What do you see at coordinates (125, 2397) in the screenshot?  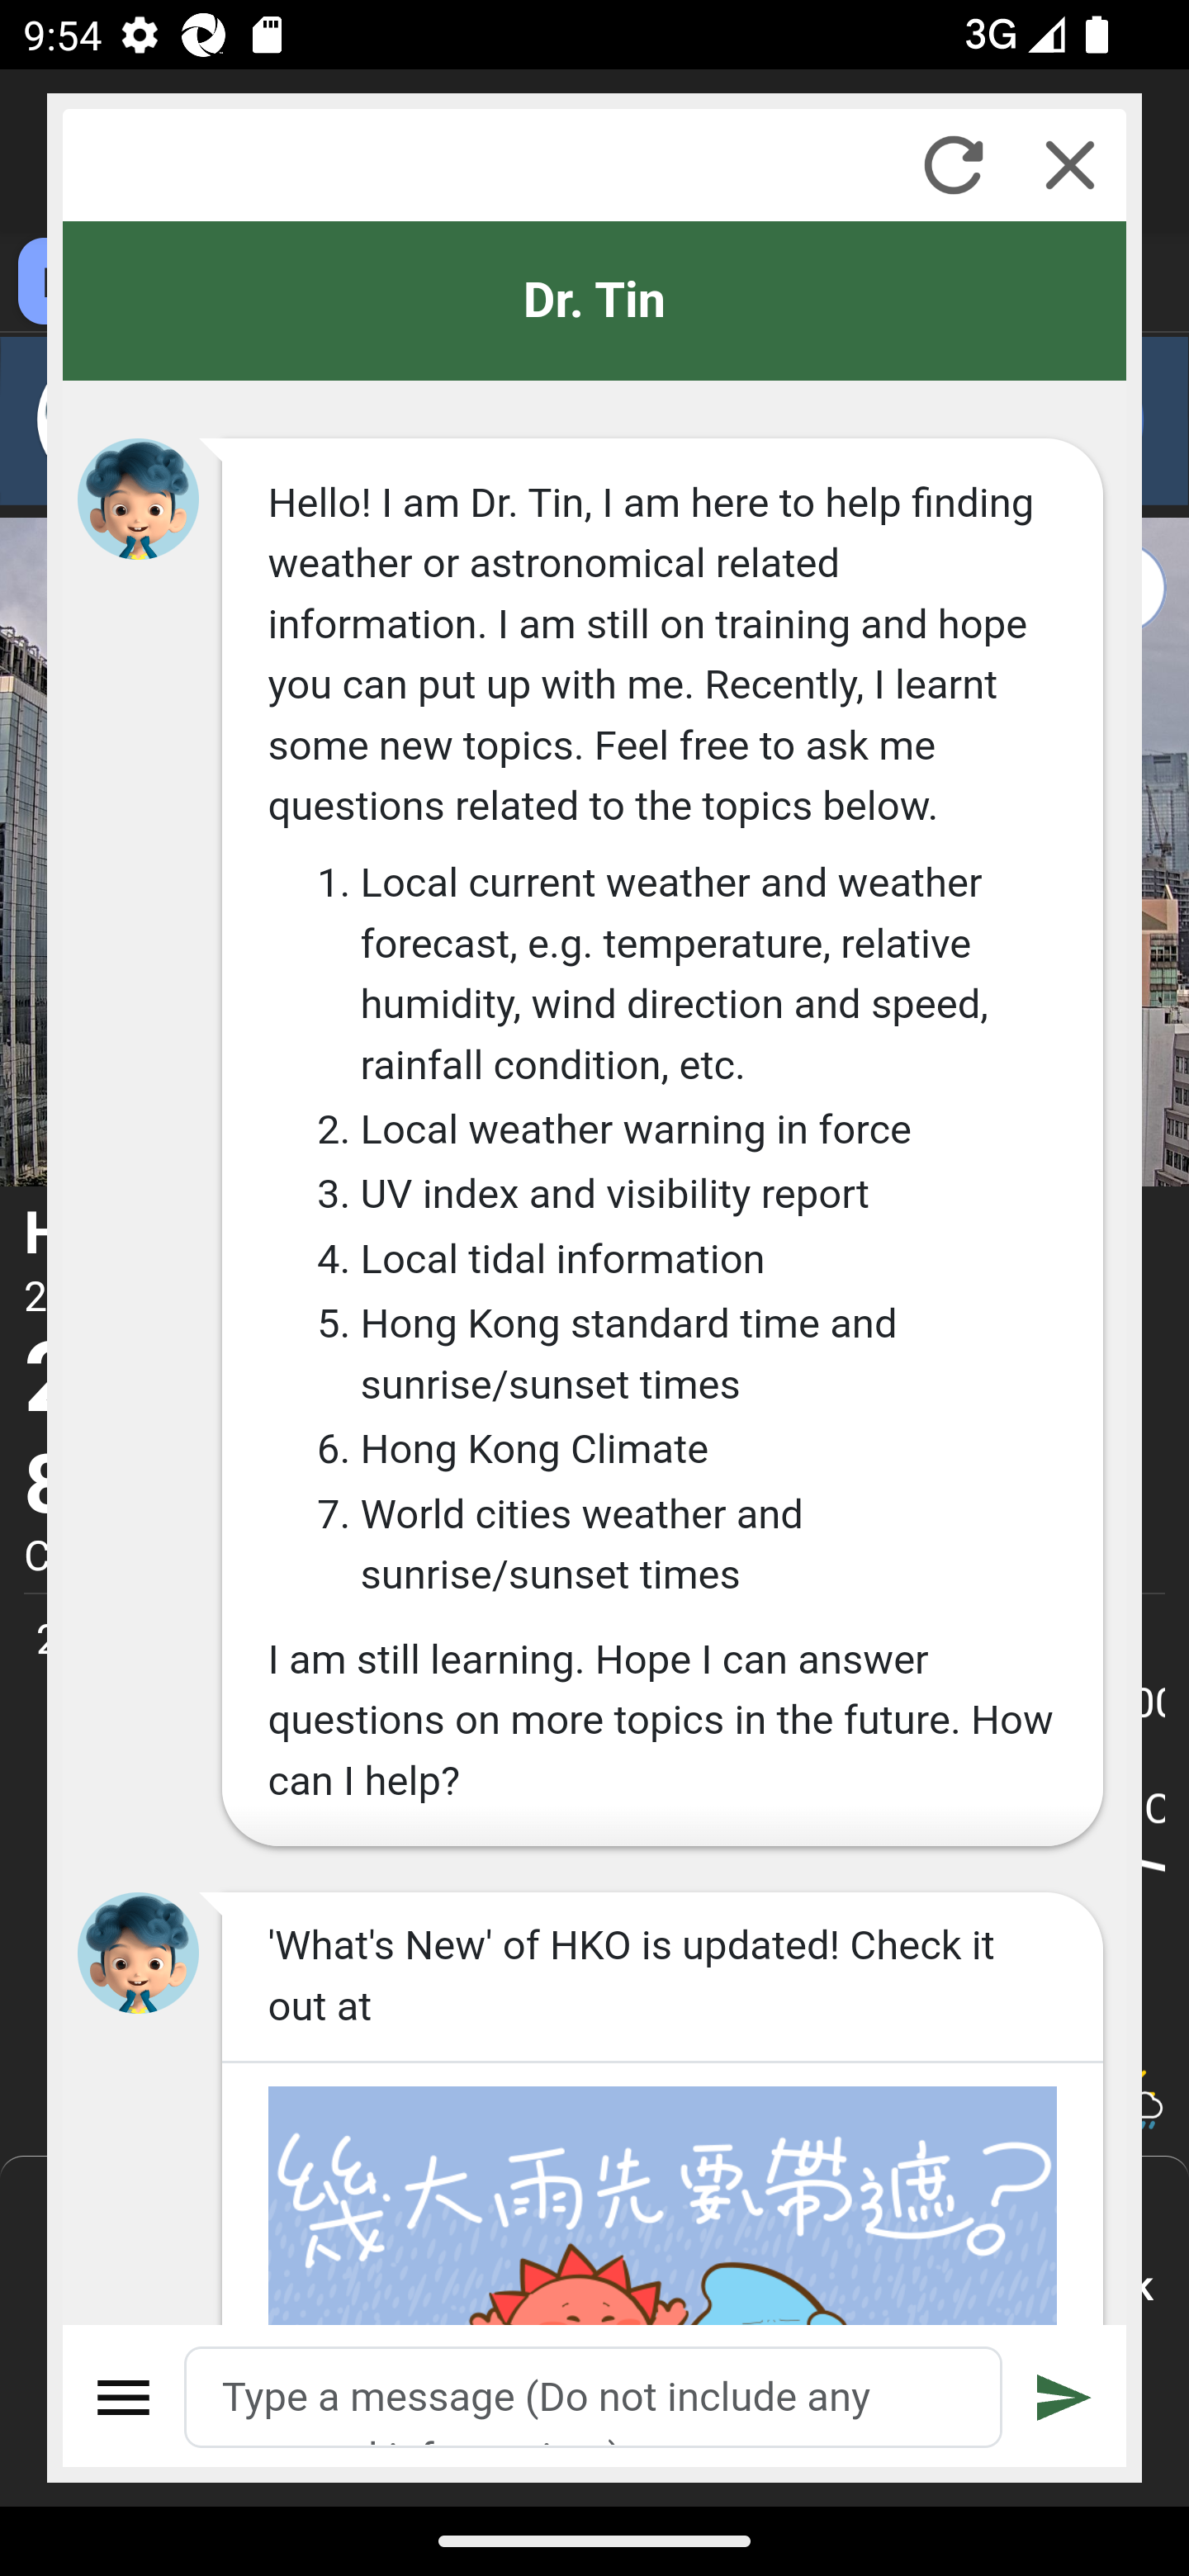 I see `Menu` at bounding box center [125, 2397].